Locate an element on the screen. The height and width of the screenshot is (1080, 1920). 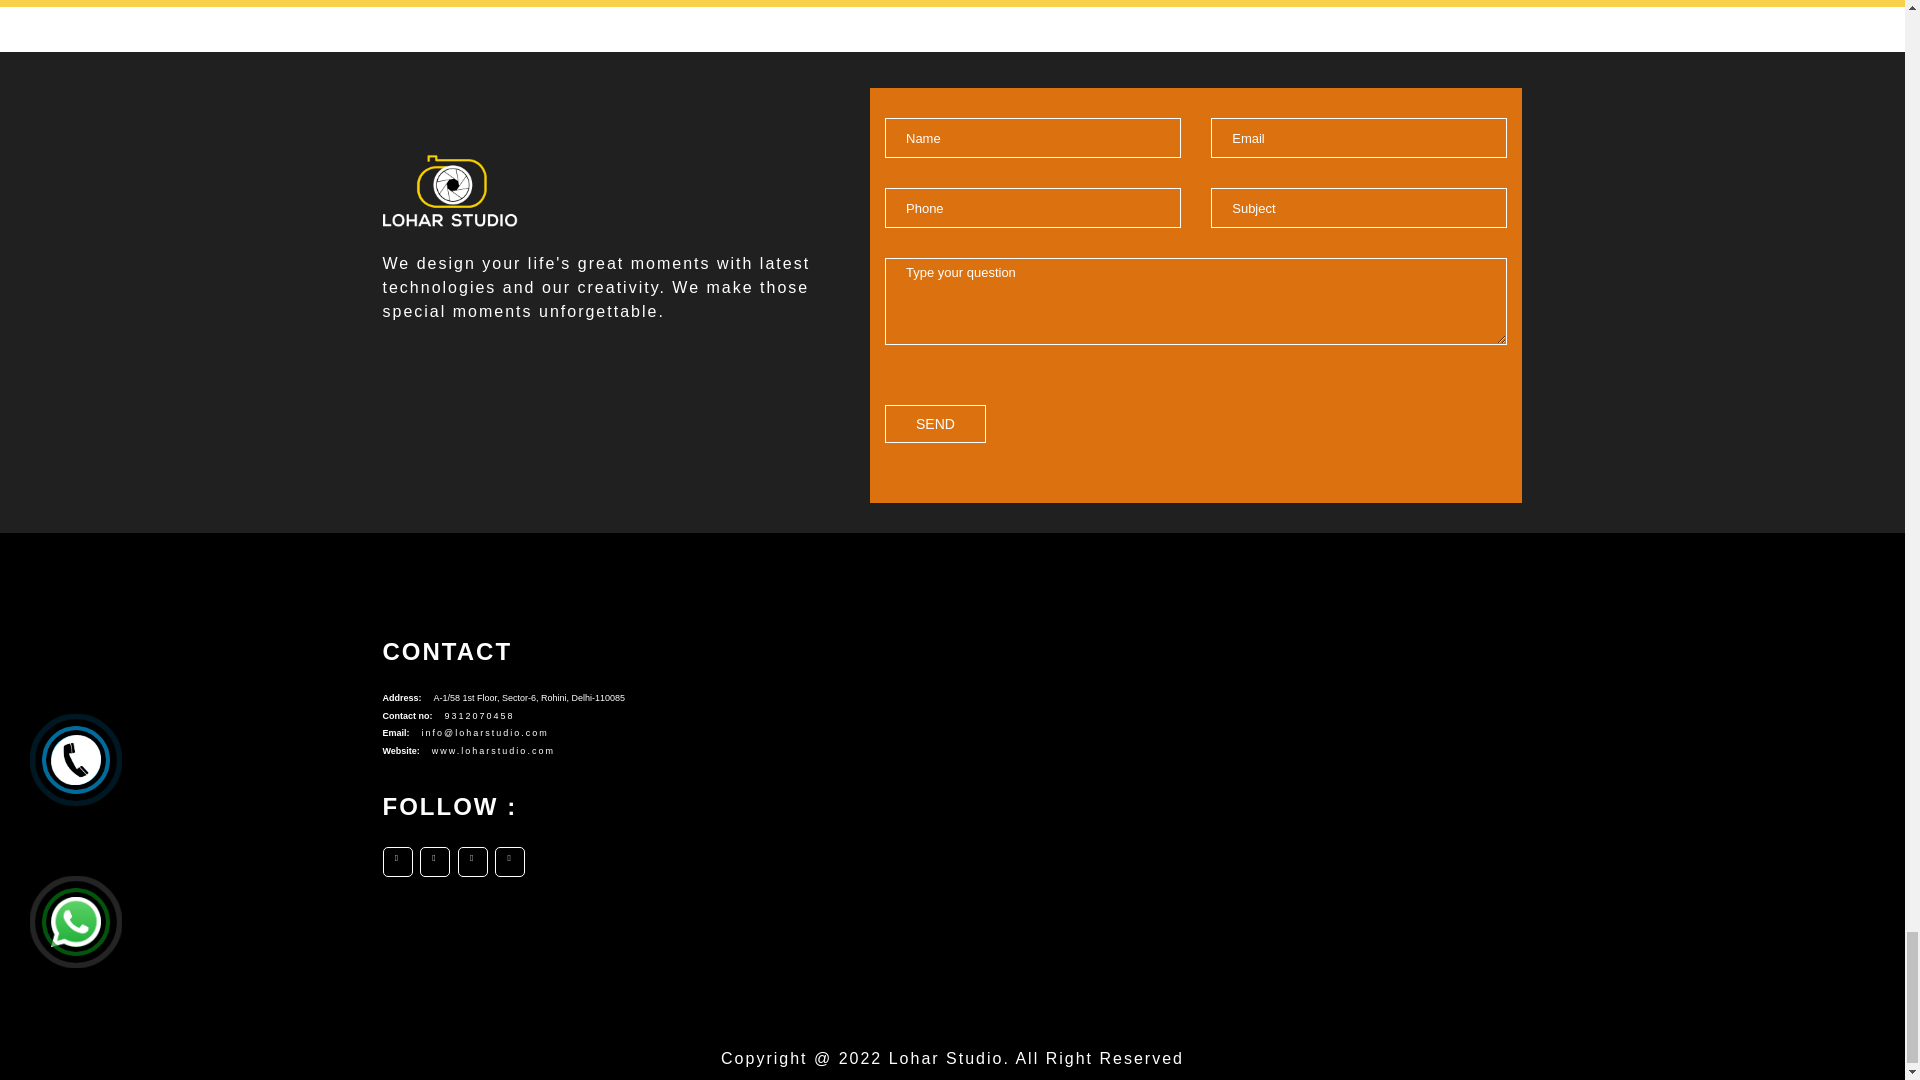
Send is located at coordinates (936, 424).